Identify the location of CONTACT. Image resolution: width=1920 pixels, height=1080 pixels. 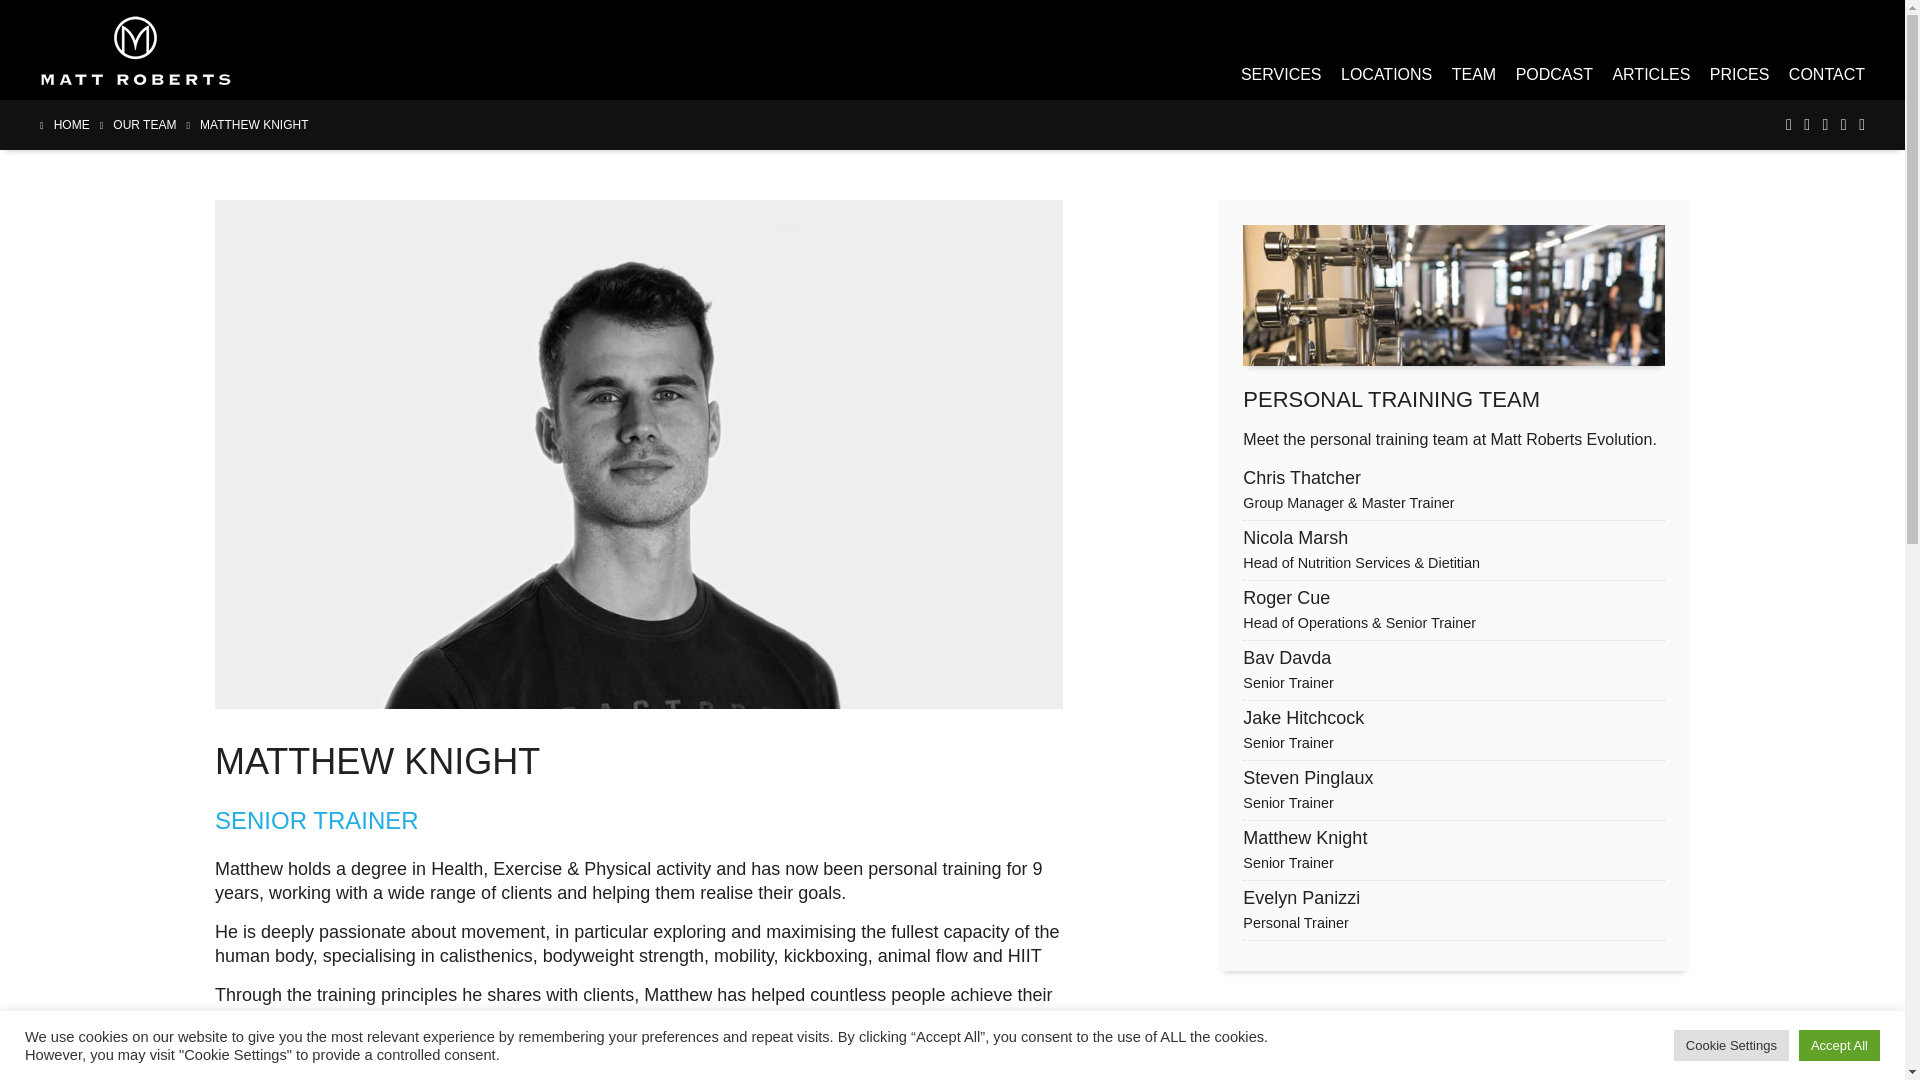
(1554, 74).